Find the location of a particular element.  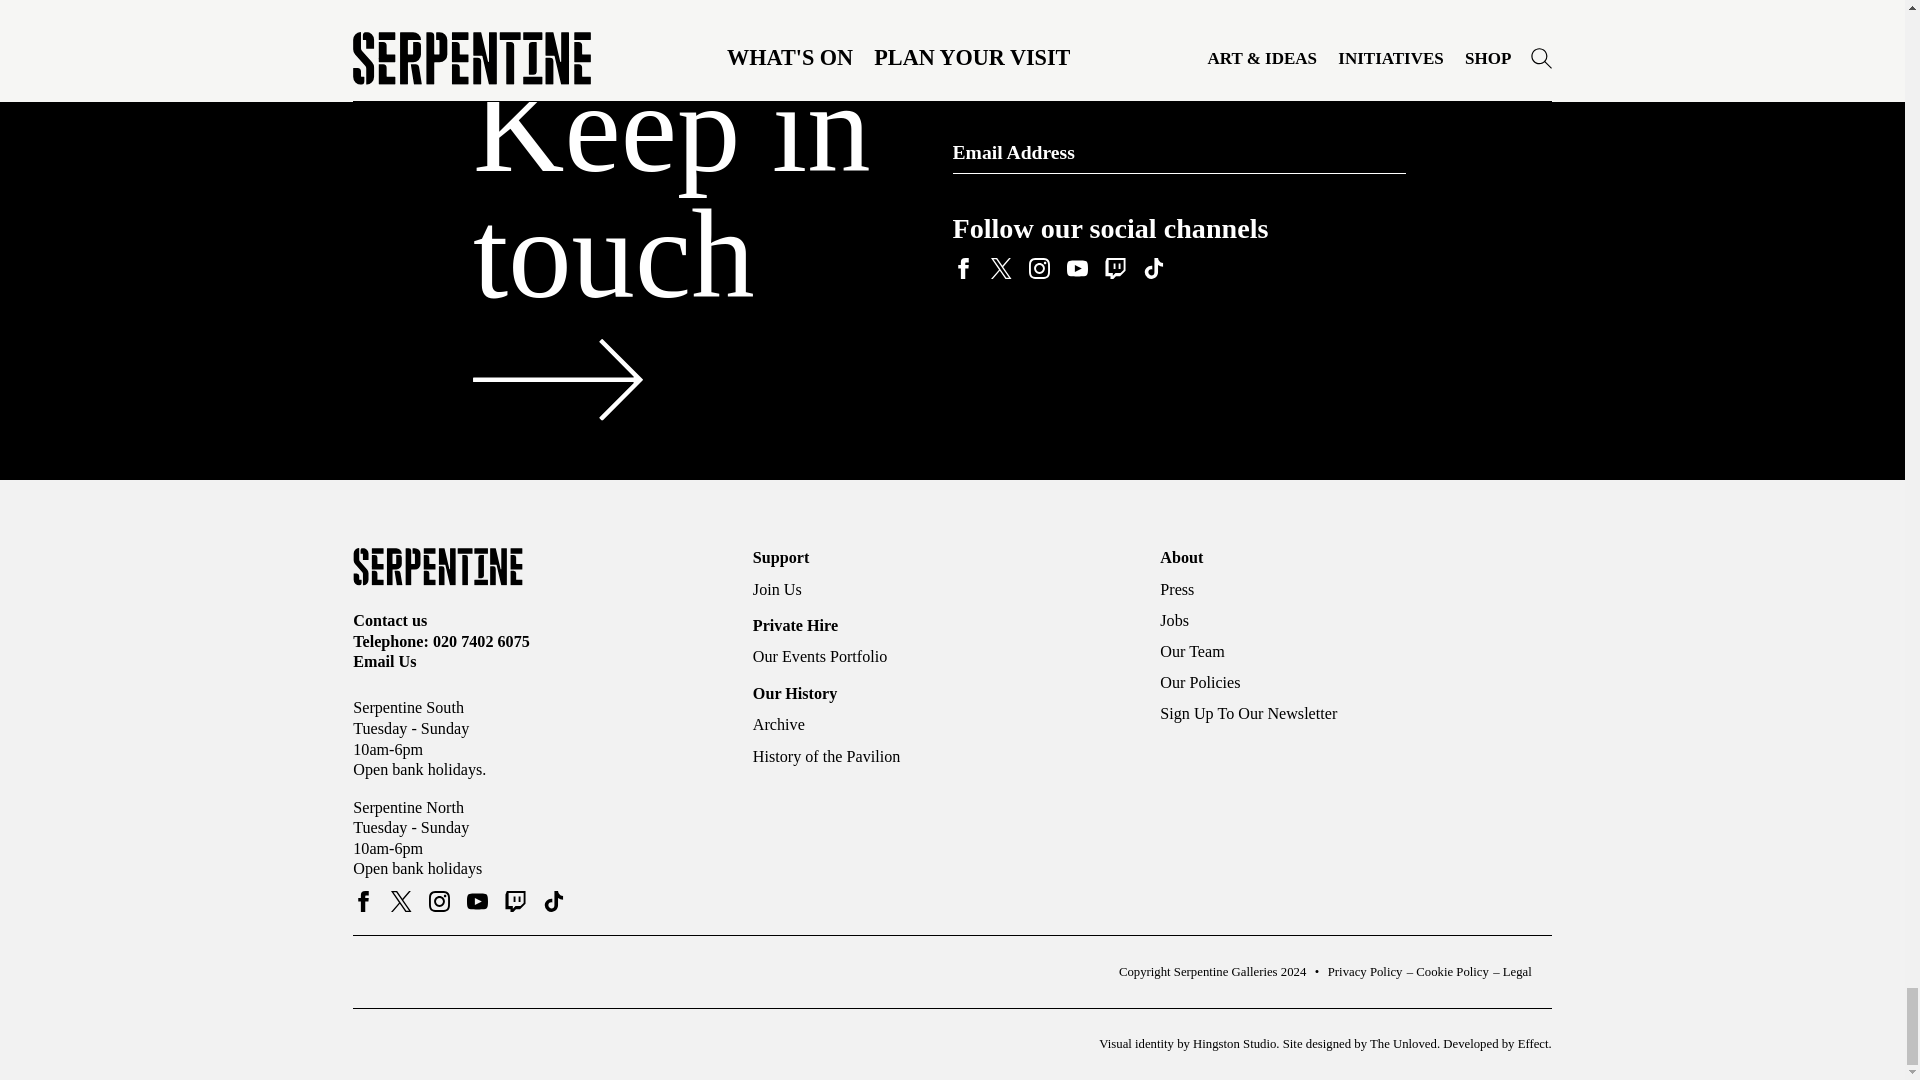

Twitter is located at coordinates (1000, 269).